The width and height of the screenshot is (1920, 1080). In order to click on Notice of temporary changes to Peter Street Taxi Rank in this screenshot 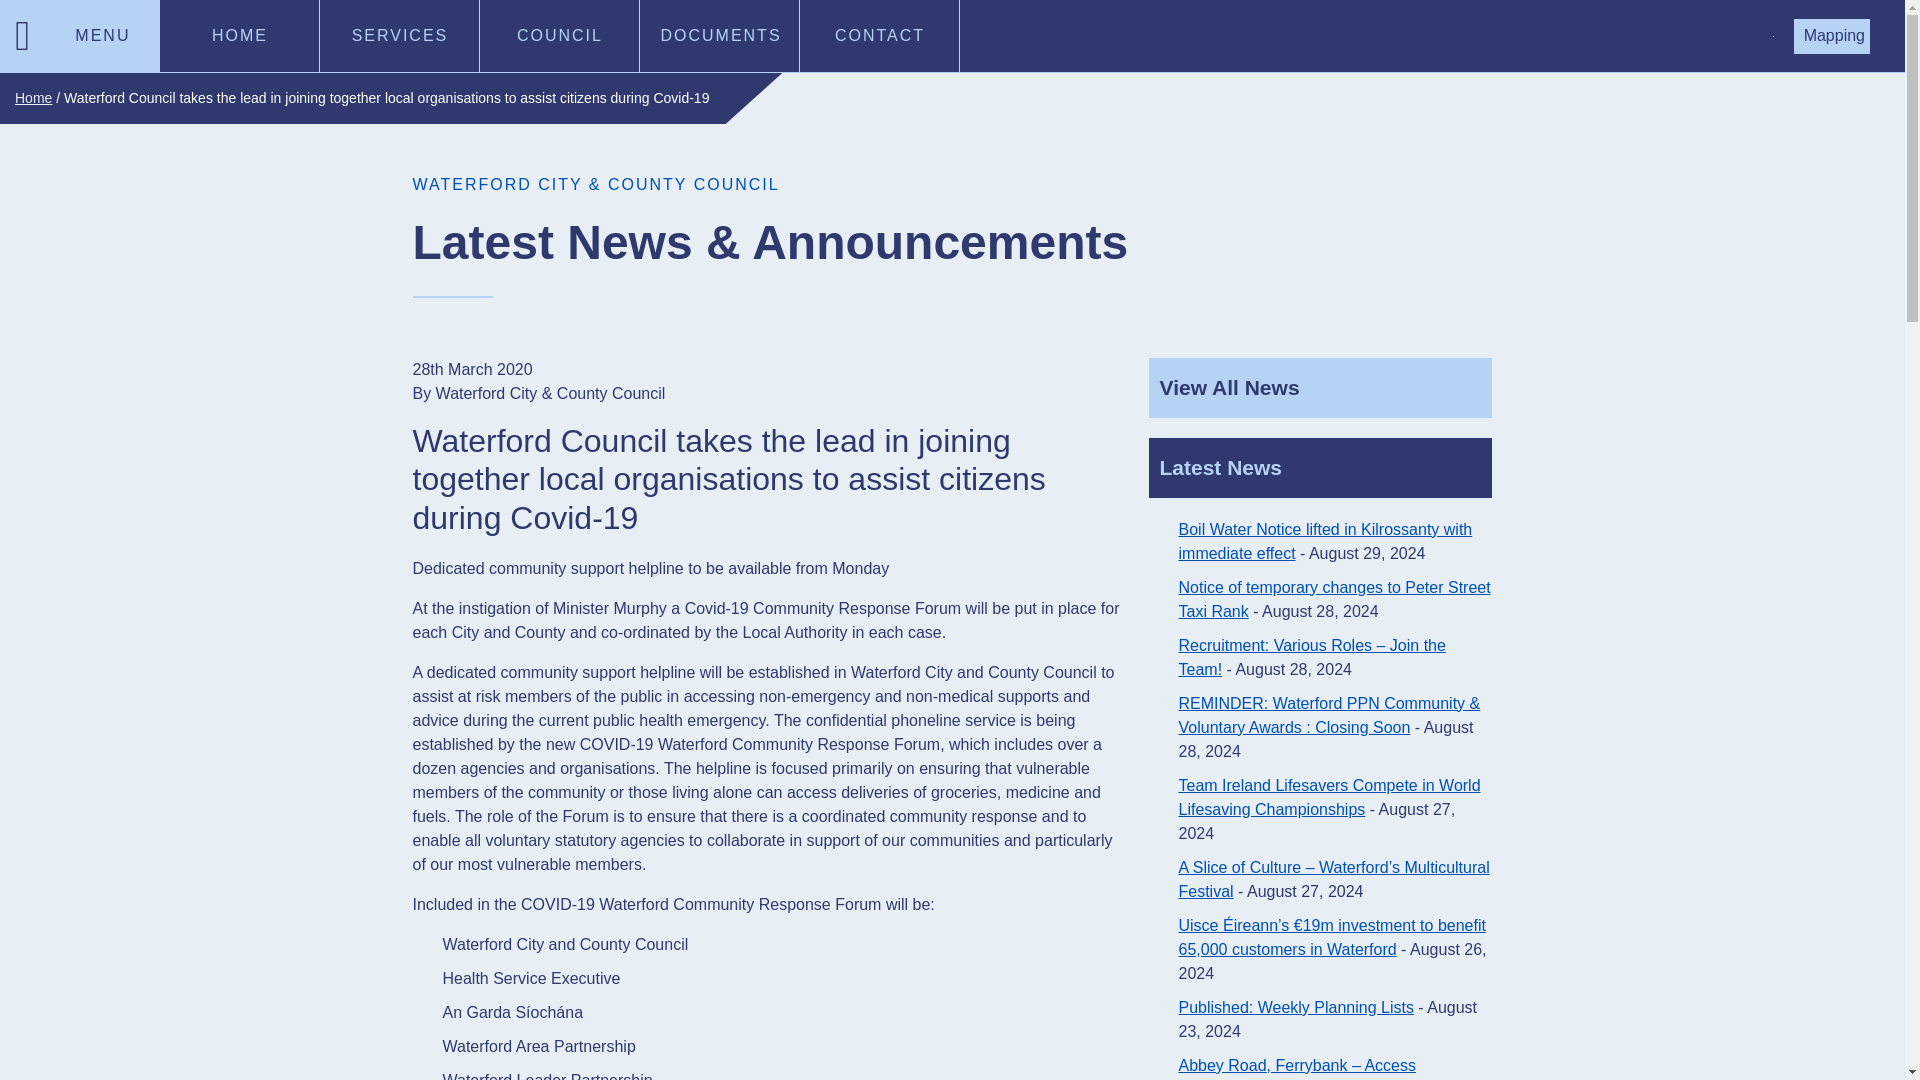, I will do `click(1334, 598)`.